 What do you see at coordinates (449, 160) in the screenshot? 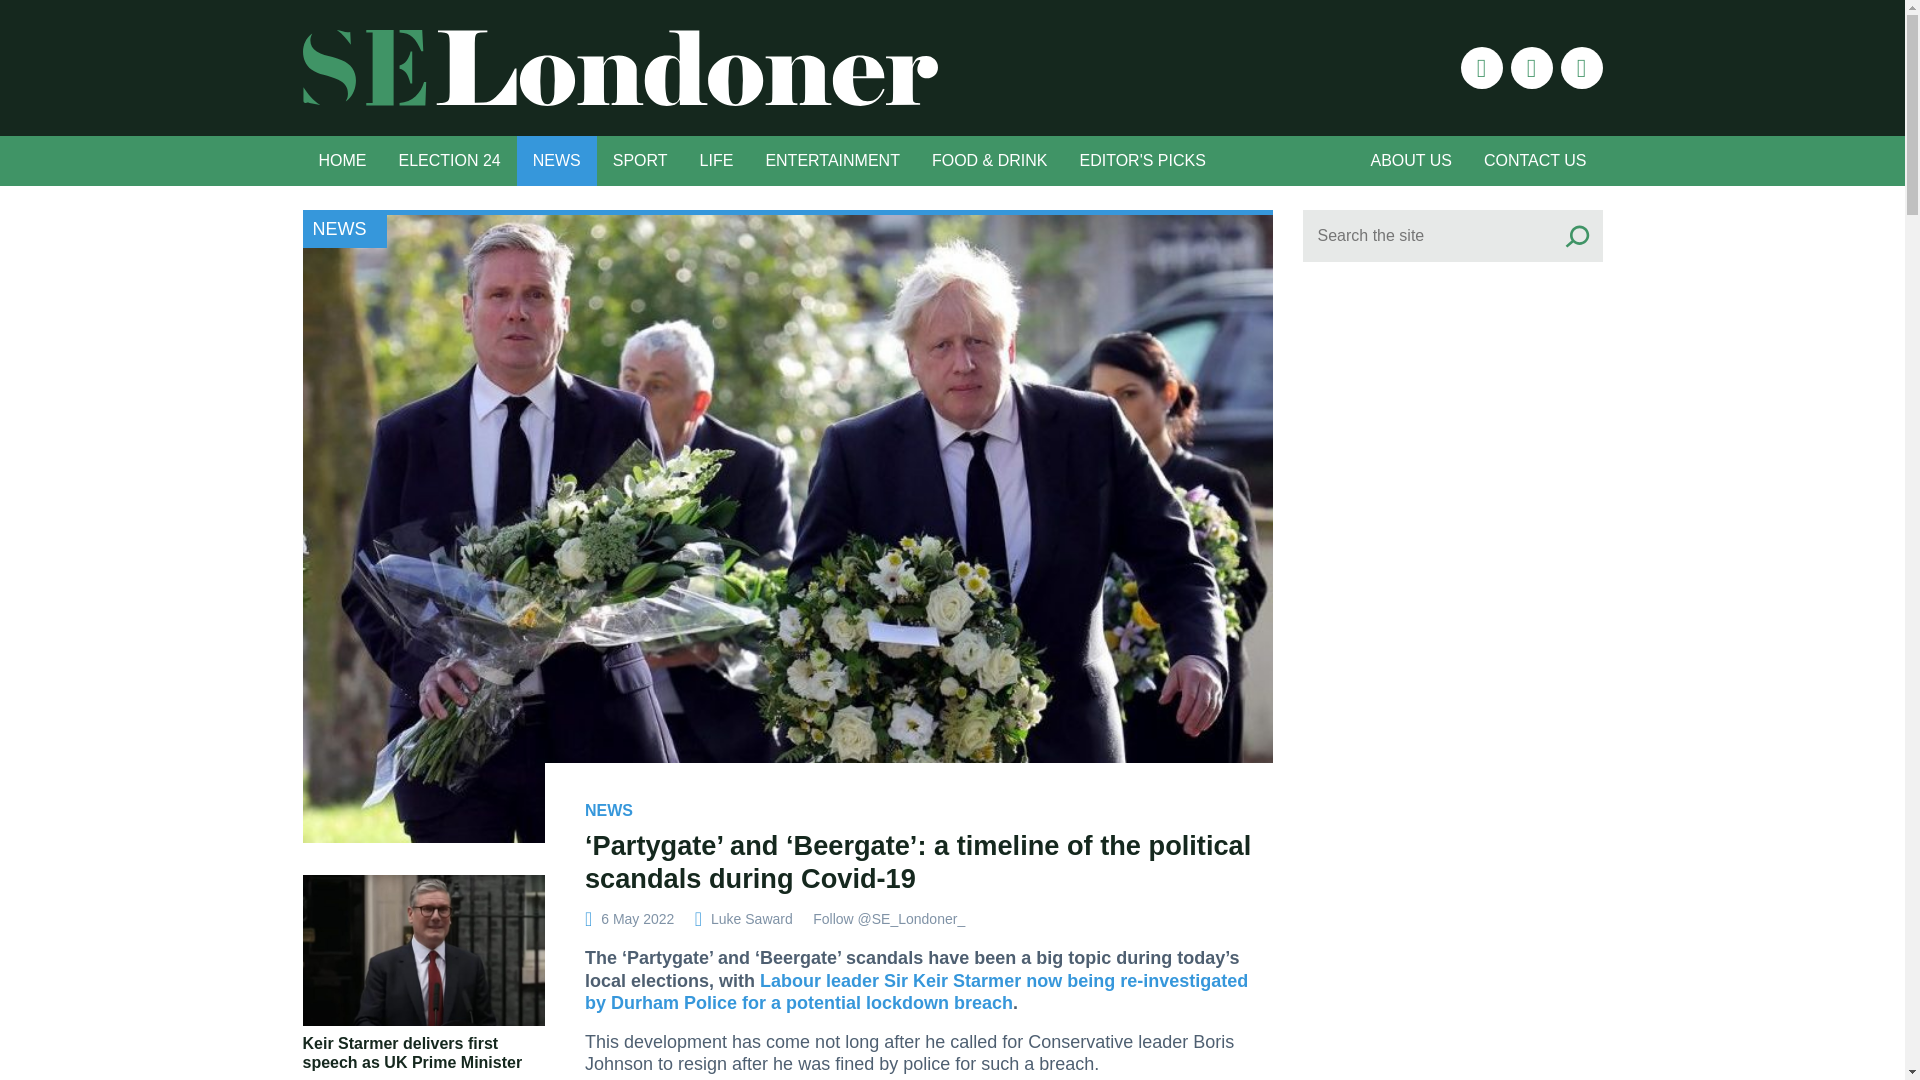
I see `Election 24` at bounding box center [449, 160].